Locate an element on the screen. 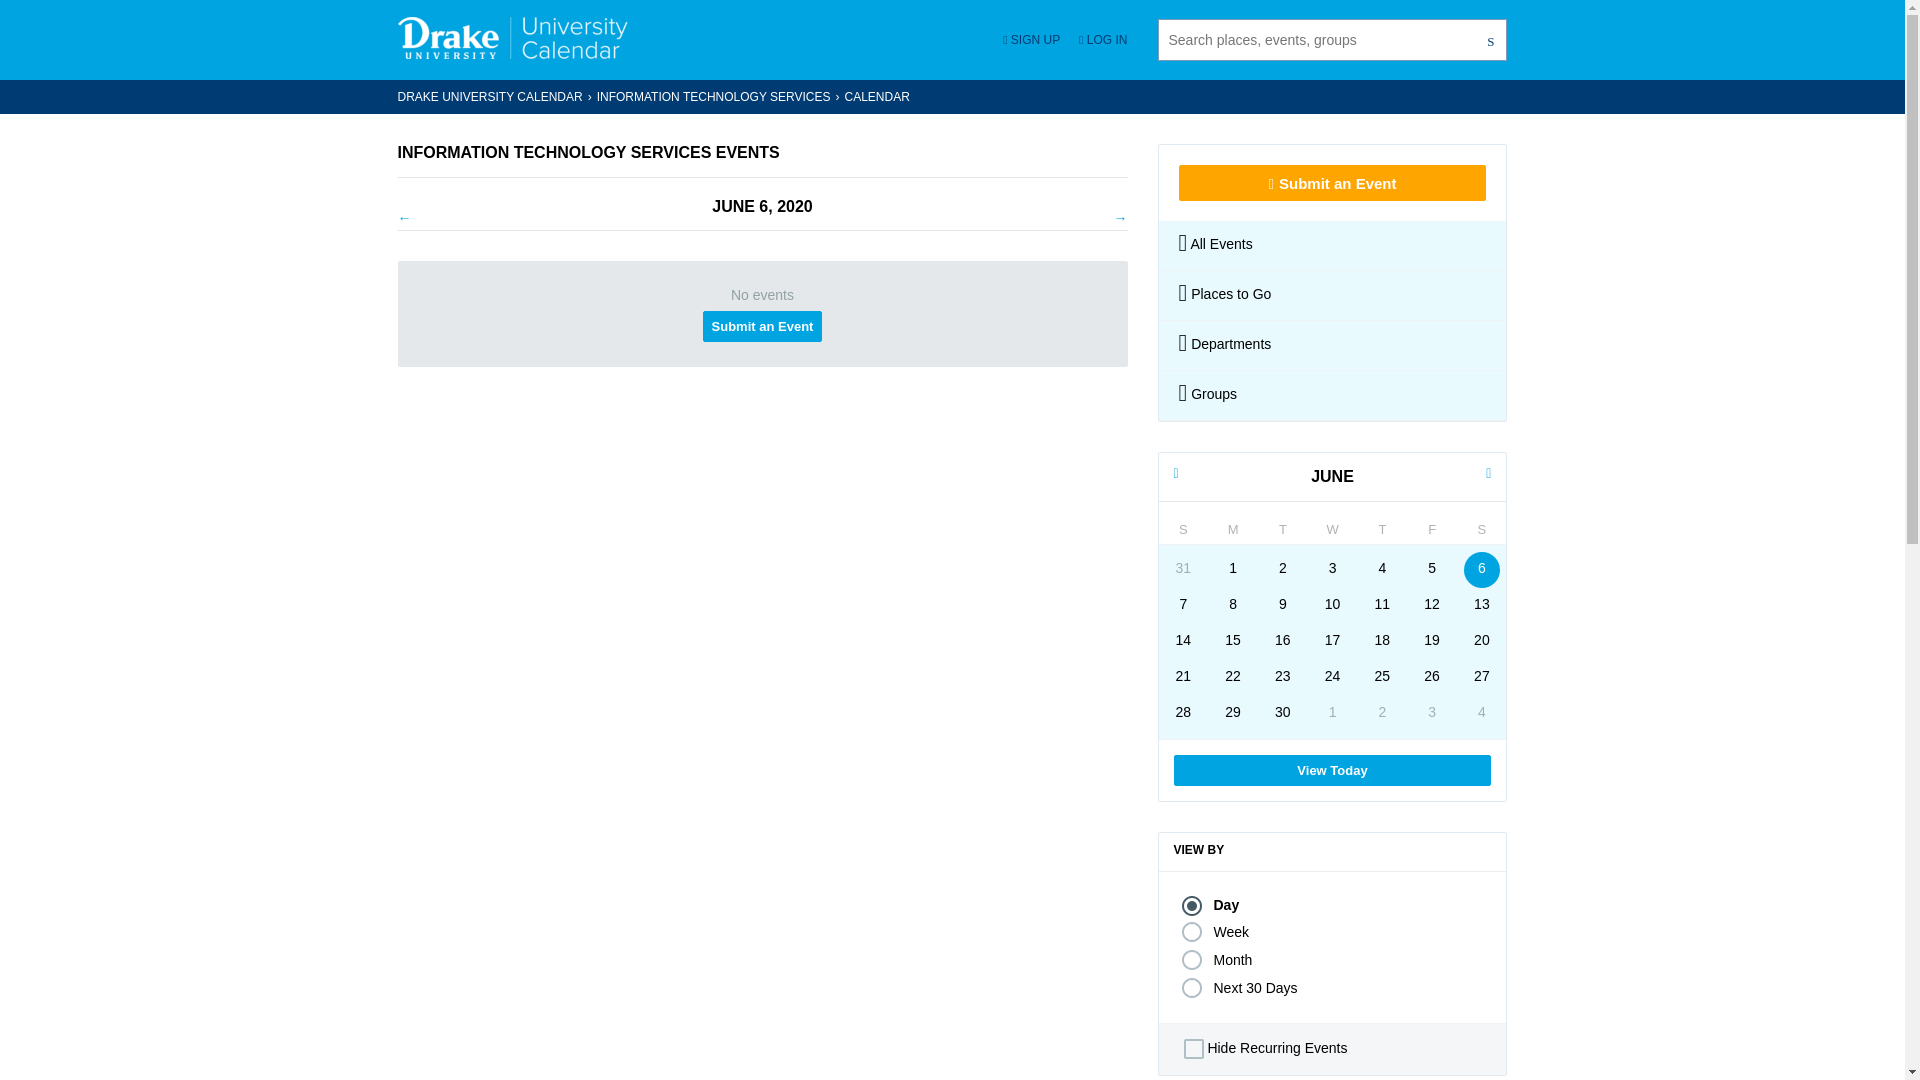 This screenshot has width=1920, height=1080. Switch to is located at coordinates (1183, 642).